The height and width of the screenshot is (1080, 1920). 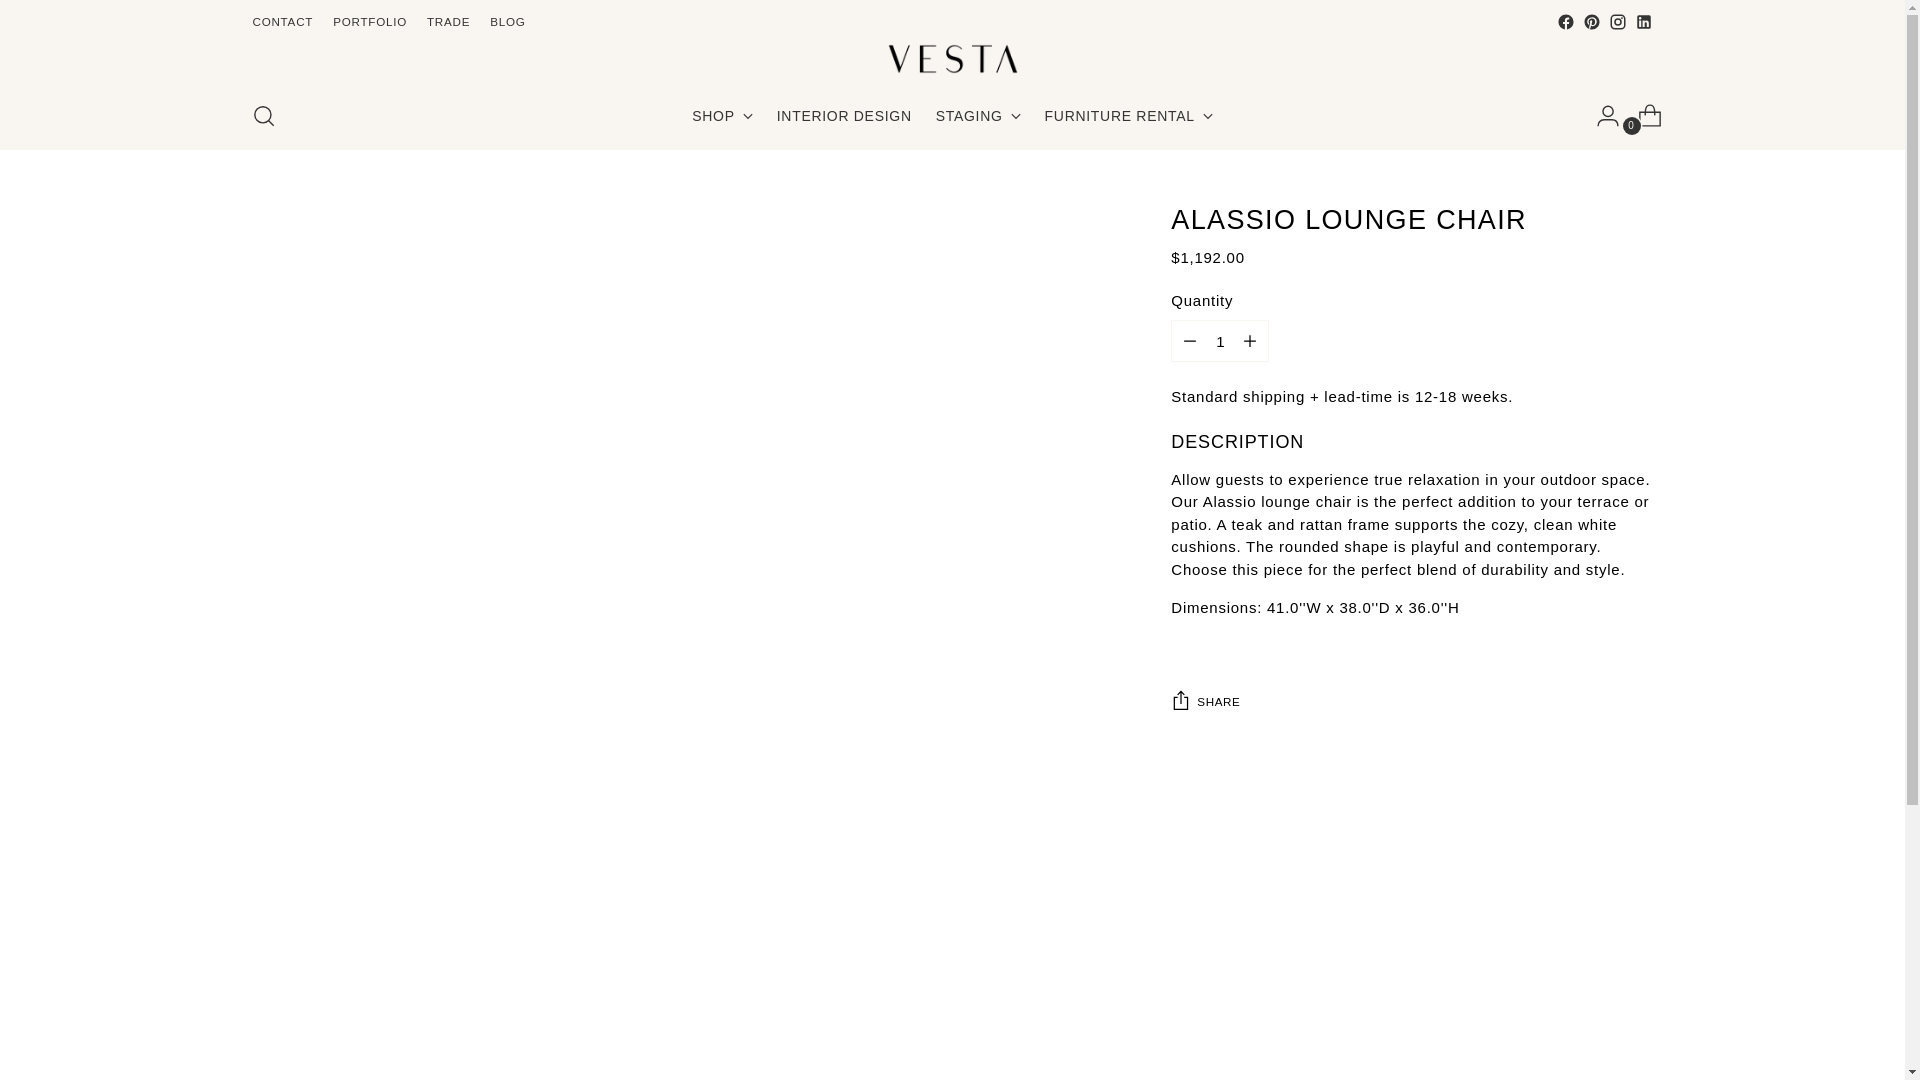 I want to click on 1, so click(x=1220, y=340).